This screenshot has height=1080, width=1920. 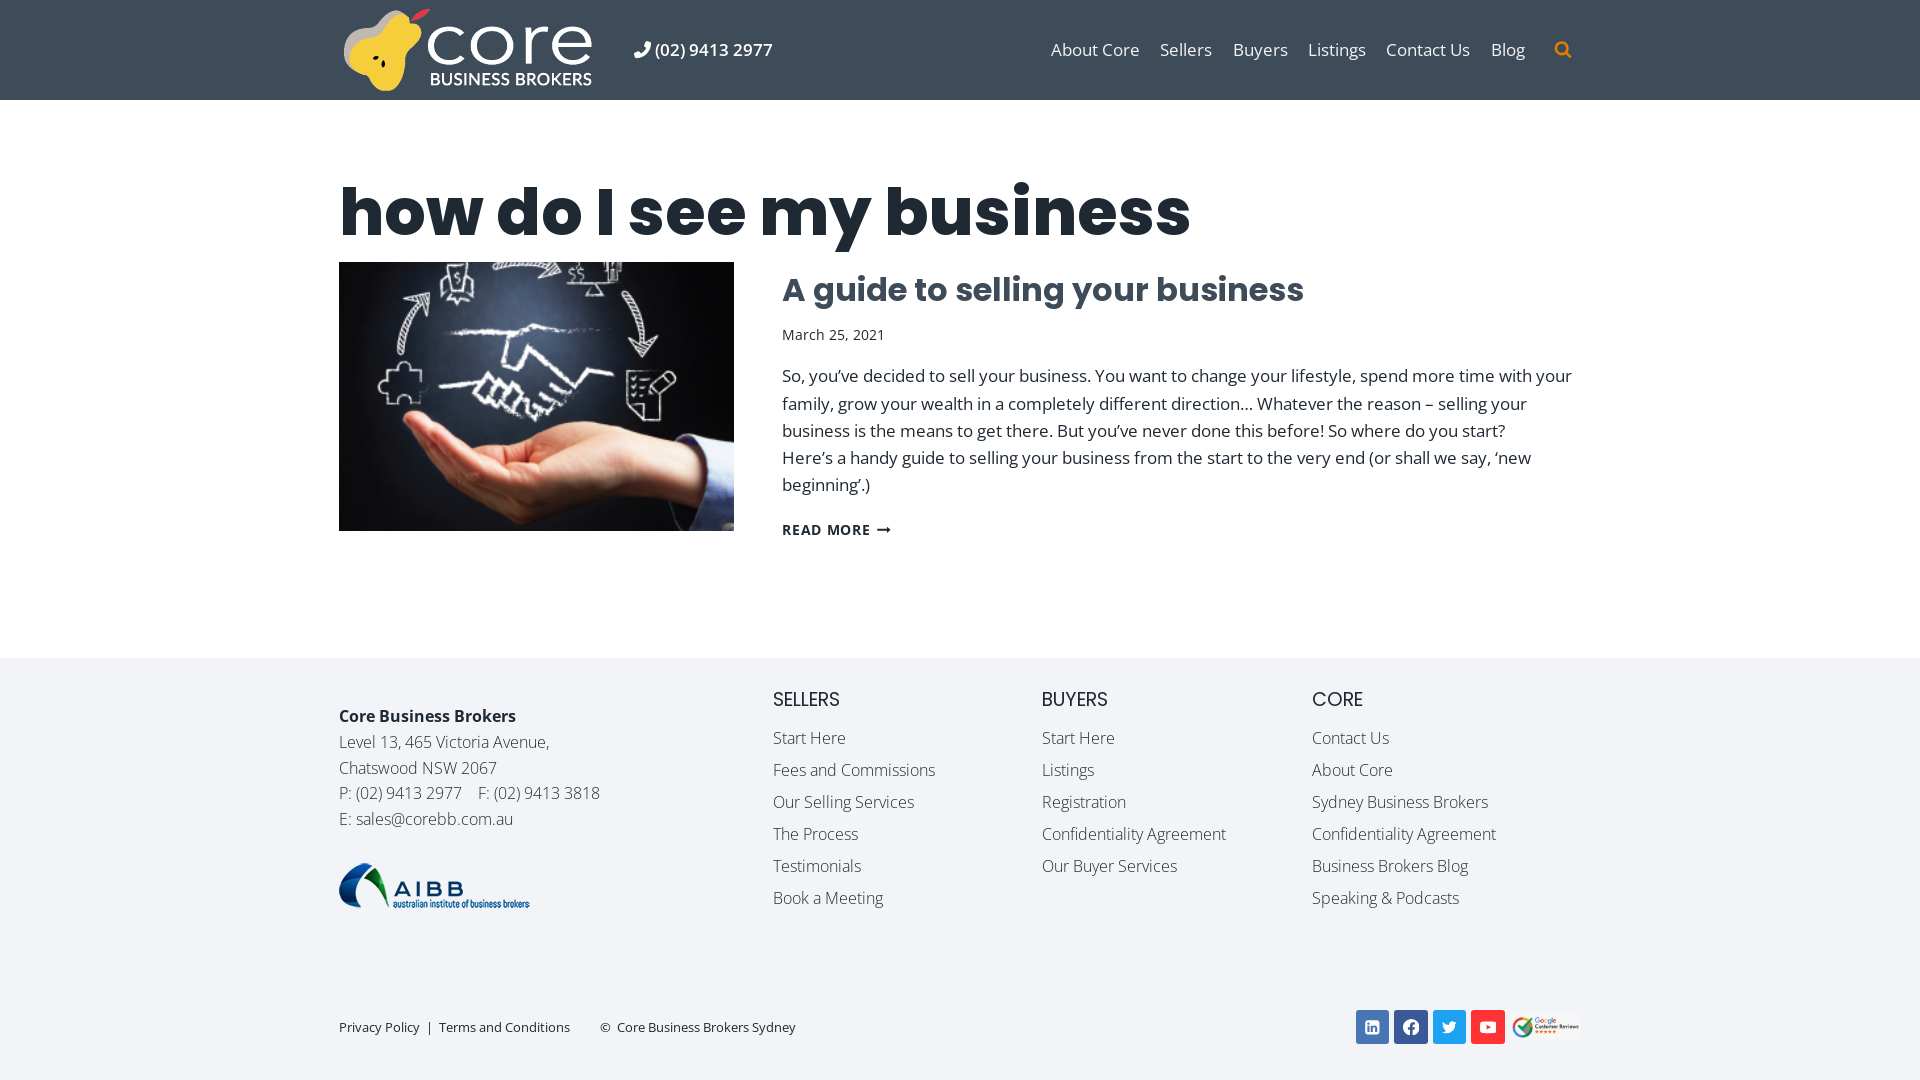 What do you see at coordinates (908, 802) in the screenshot?
I see `Our Selling Services` at bounding box center [908, 802].